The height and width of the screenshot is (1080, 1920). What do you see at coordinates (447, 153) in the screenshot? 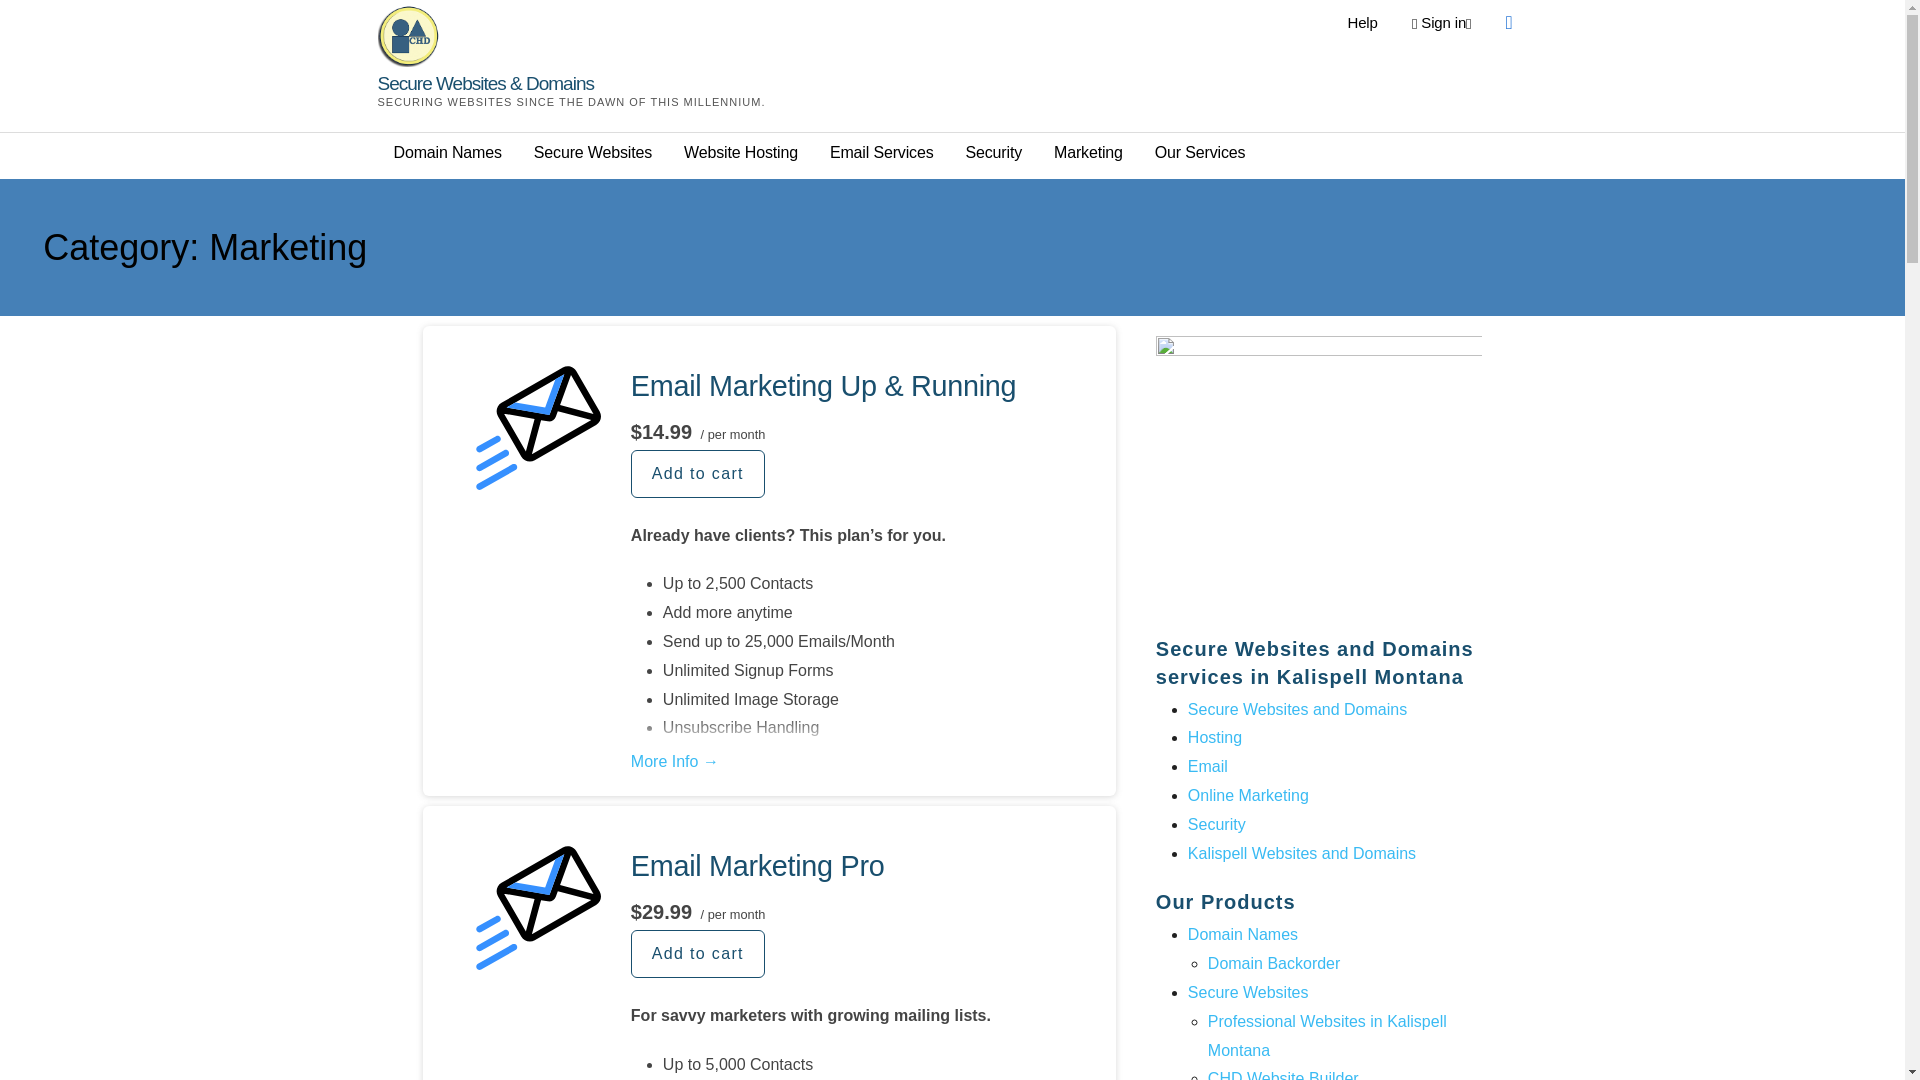
I see `Domain Names` at bounding box center [447, 153].